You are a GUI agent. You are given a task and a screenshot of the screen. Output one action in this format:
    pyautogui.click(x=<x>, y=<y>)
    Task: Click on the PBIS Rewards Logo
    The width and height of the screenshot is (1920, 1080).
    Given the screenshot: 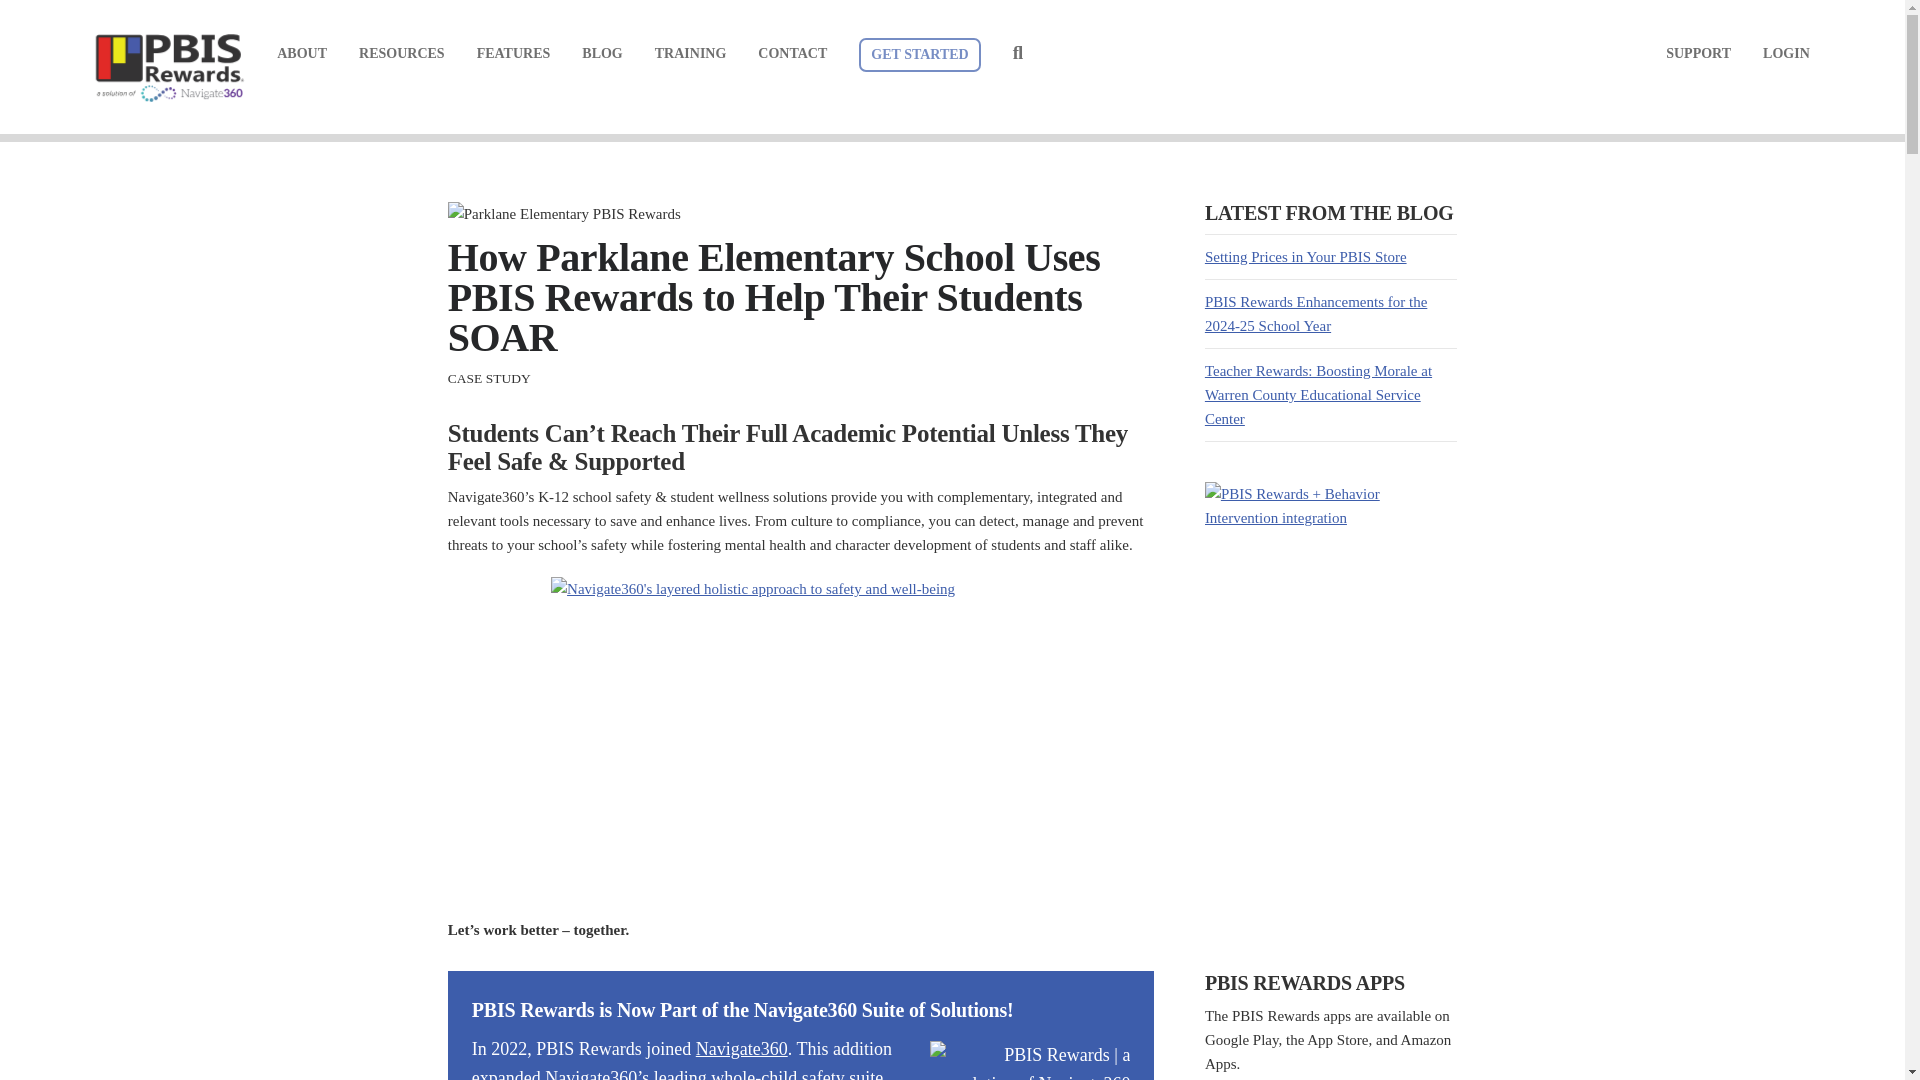 What is the action you would take?
    pyautogui.click(x=170, y=71)
    